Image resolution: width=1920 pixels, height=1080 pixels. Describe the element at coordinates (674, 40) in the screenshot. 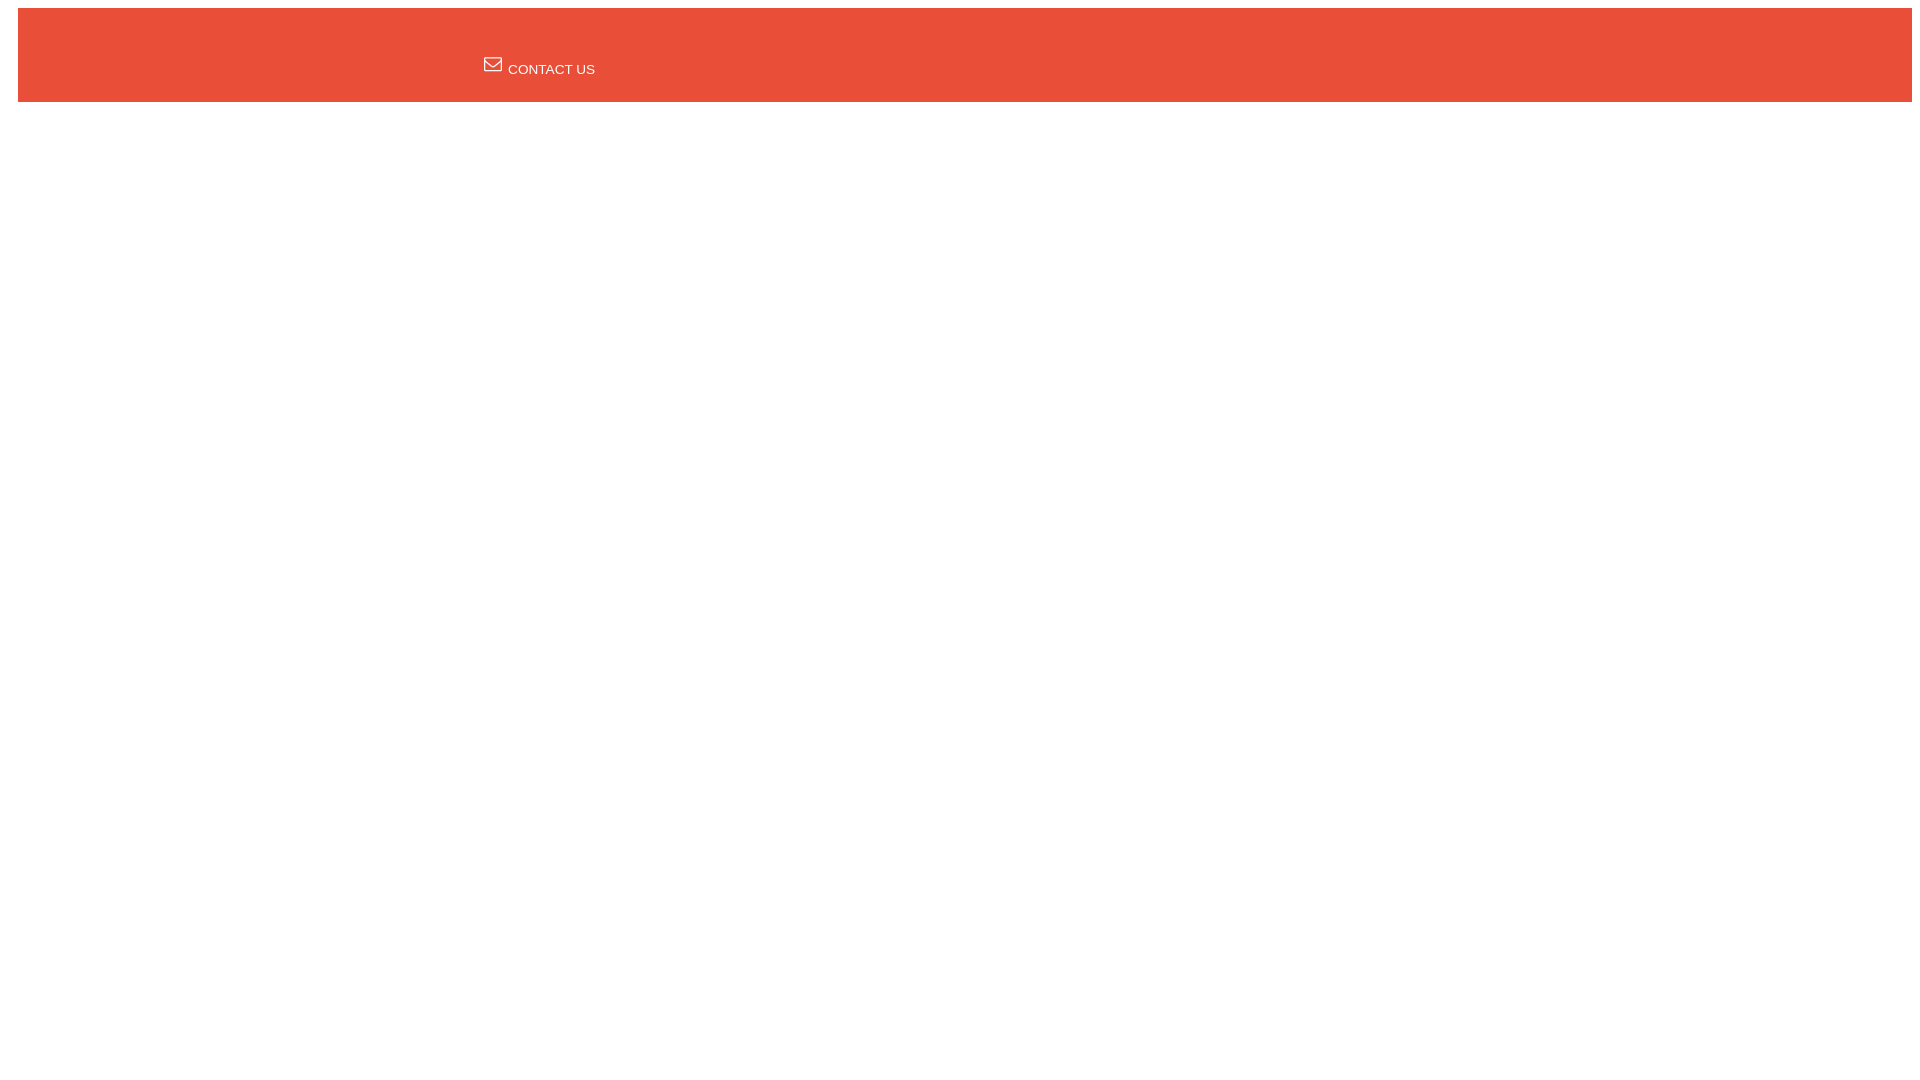

I see `SEARCH BY PIN CODE` at that location.